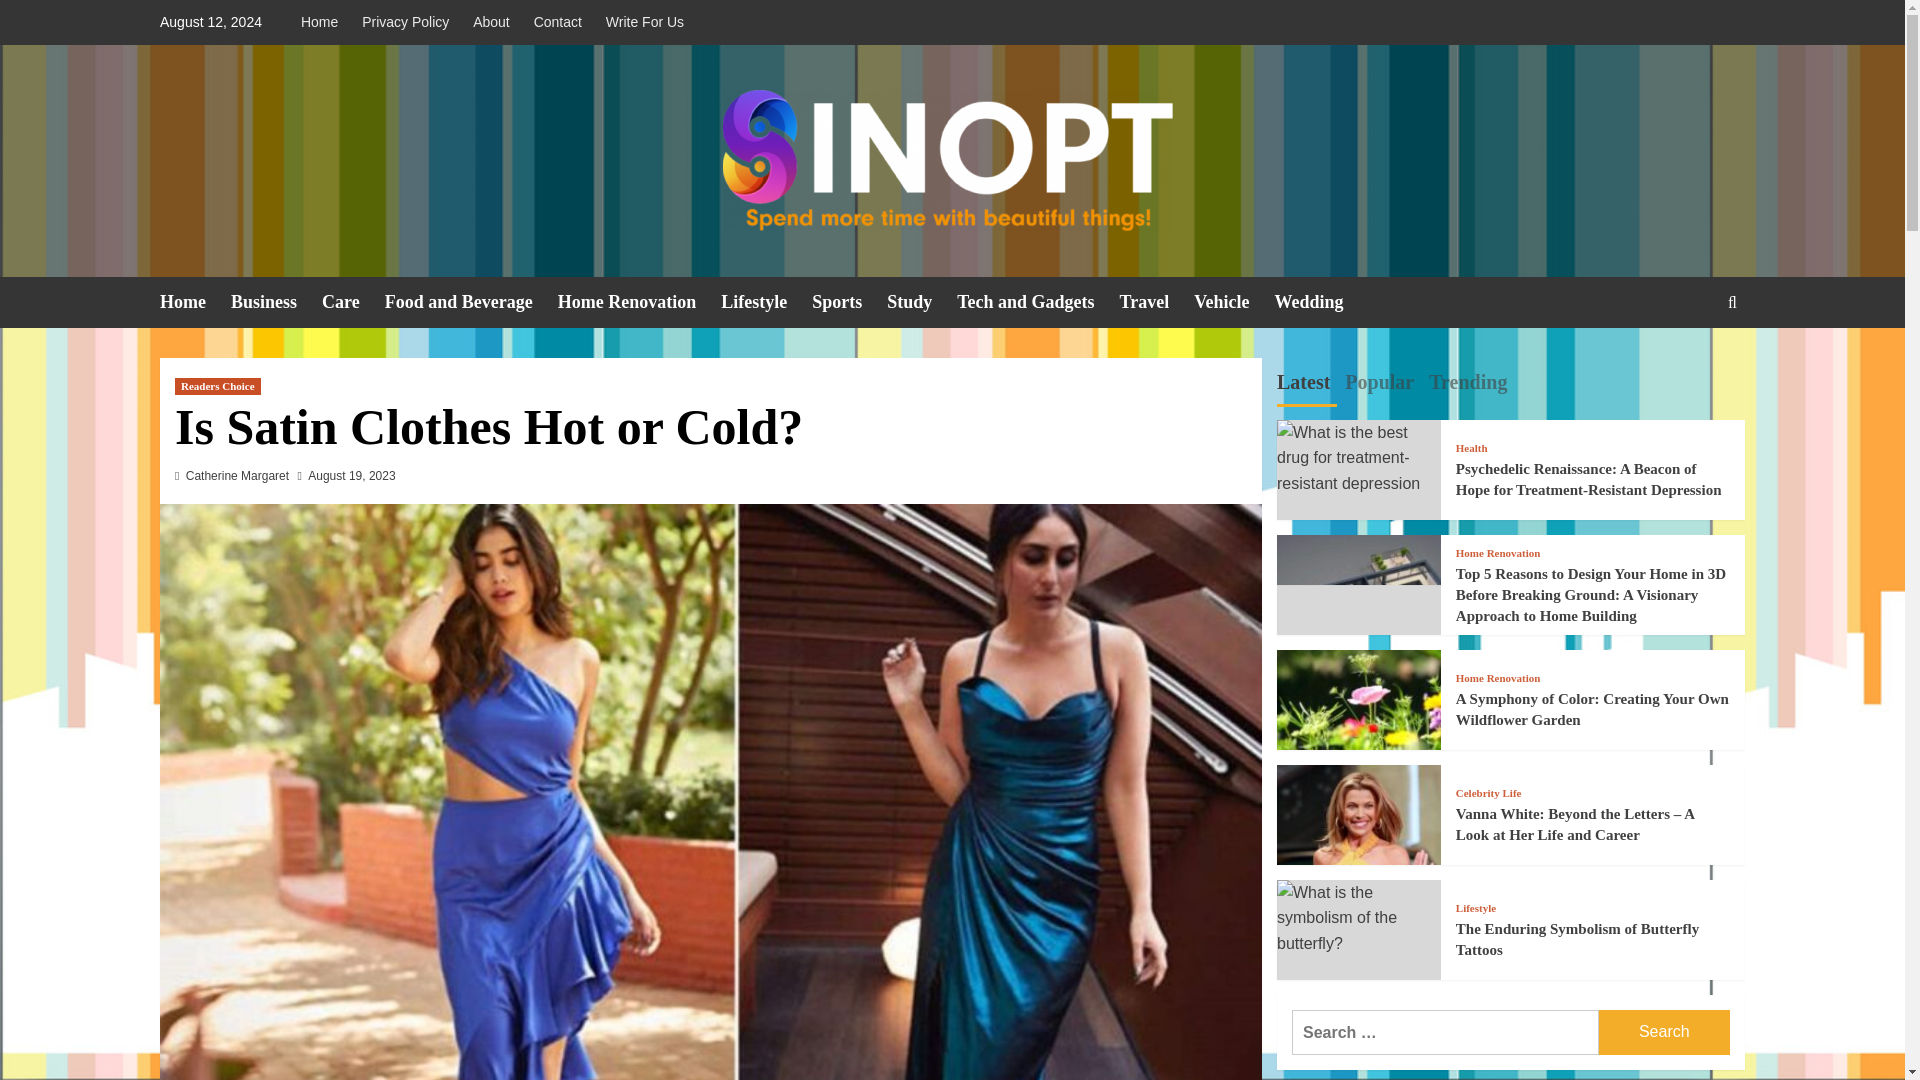  I want to click on Home Renovation, so click(640, 302).